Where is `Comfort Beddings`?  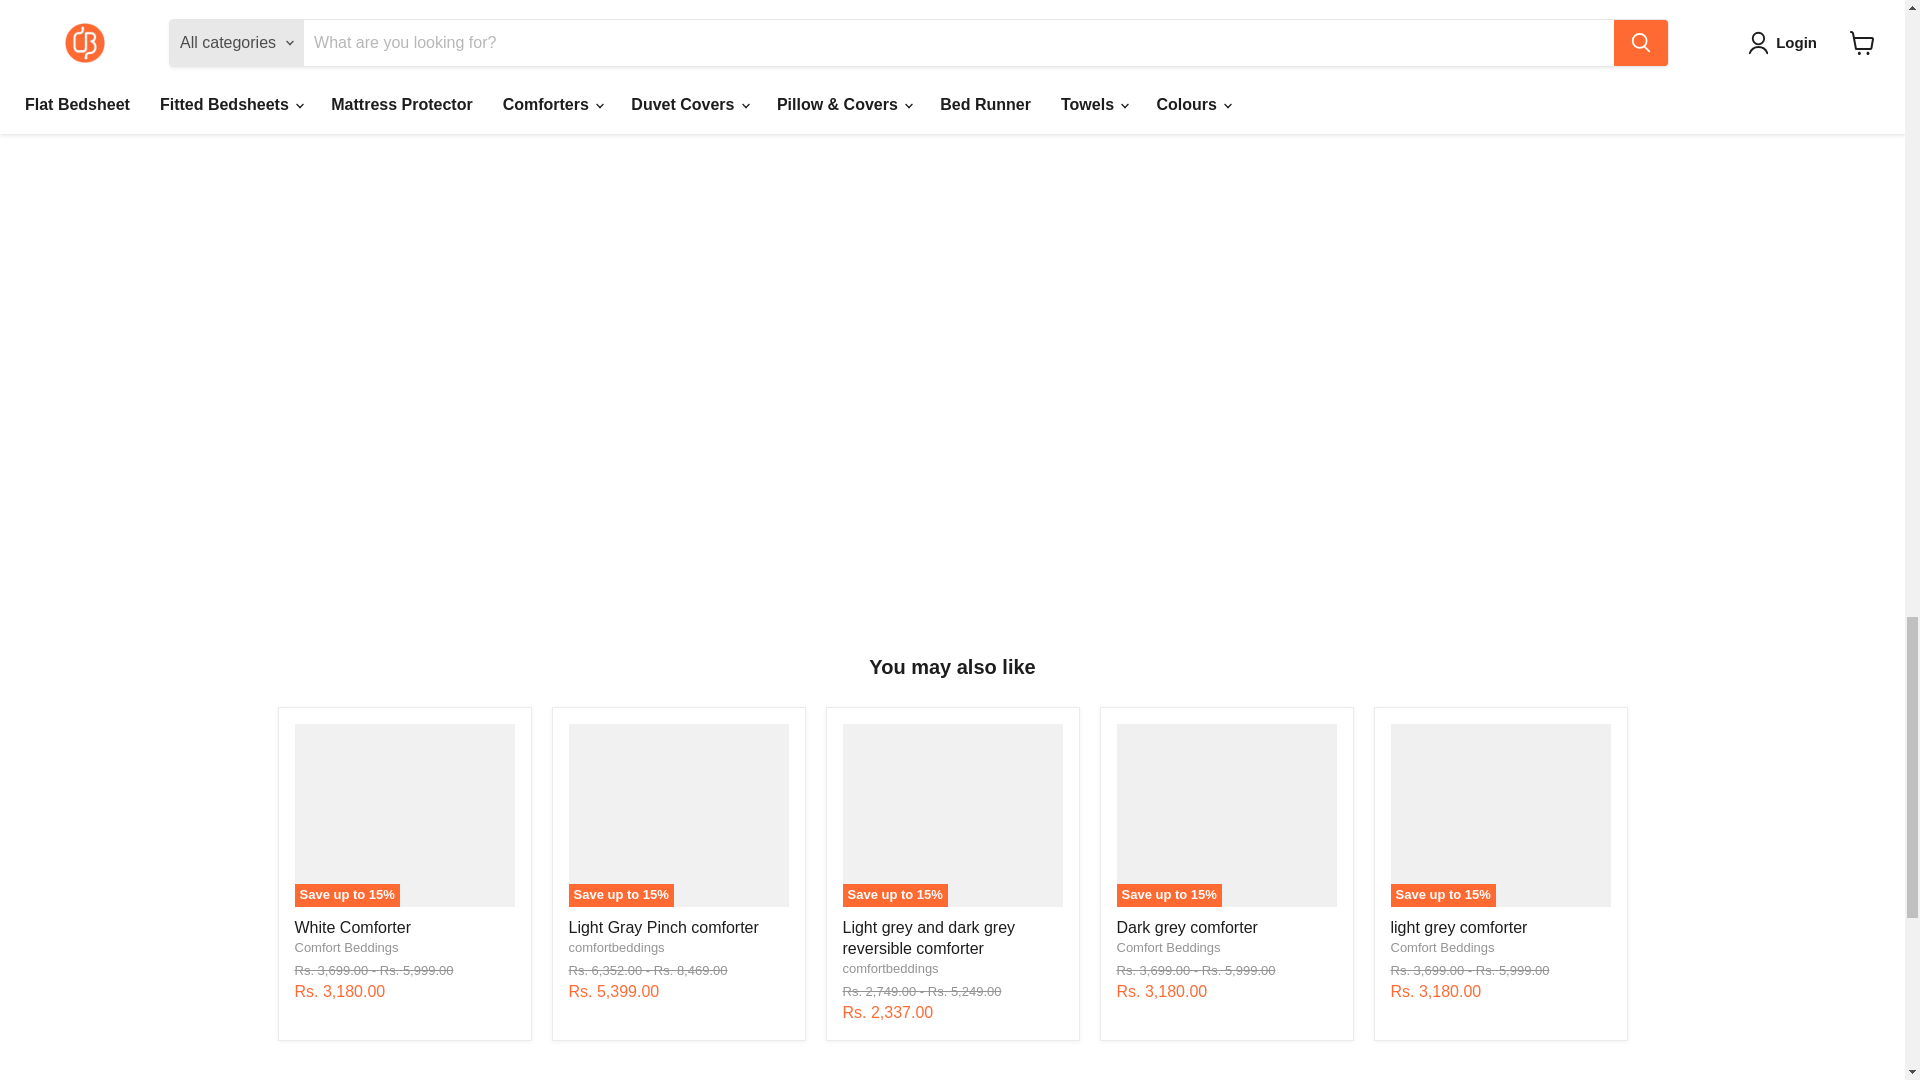
Comfort Beddings is located at coordinates (1167, 946).